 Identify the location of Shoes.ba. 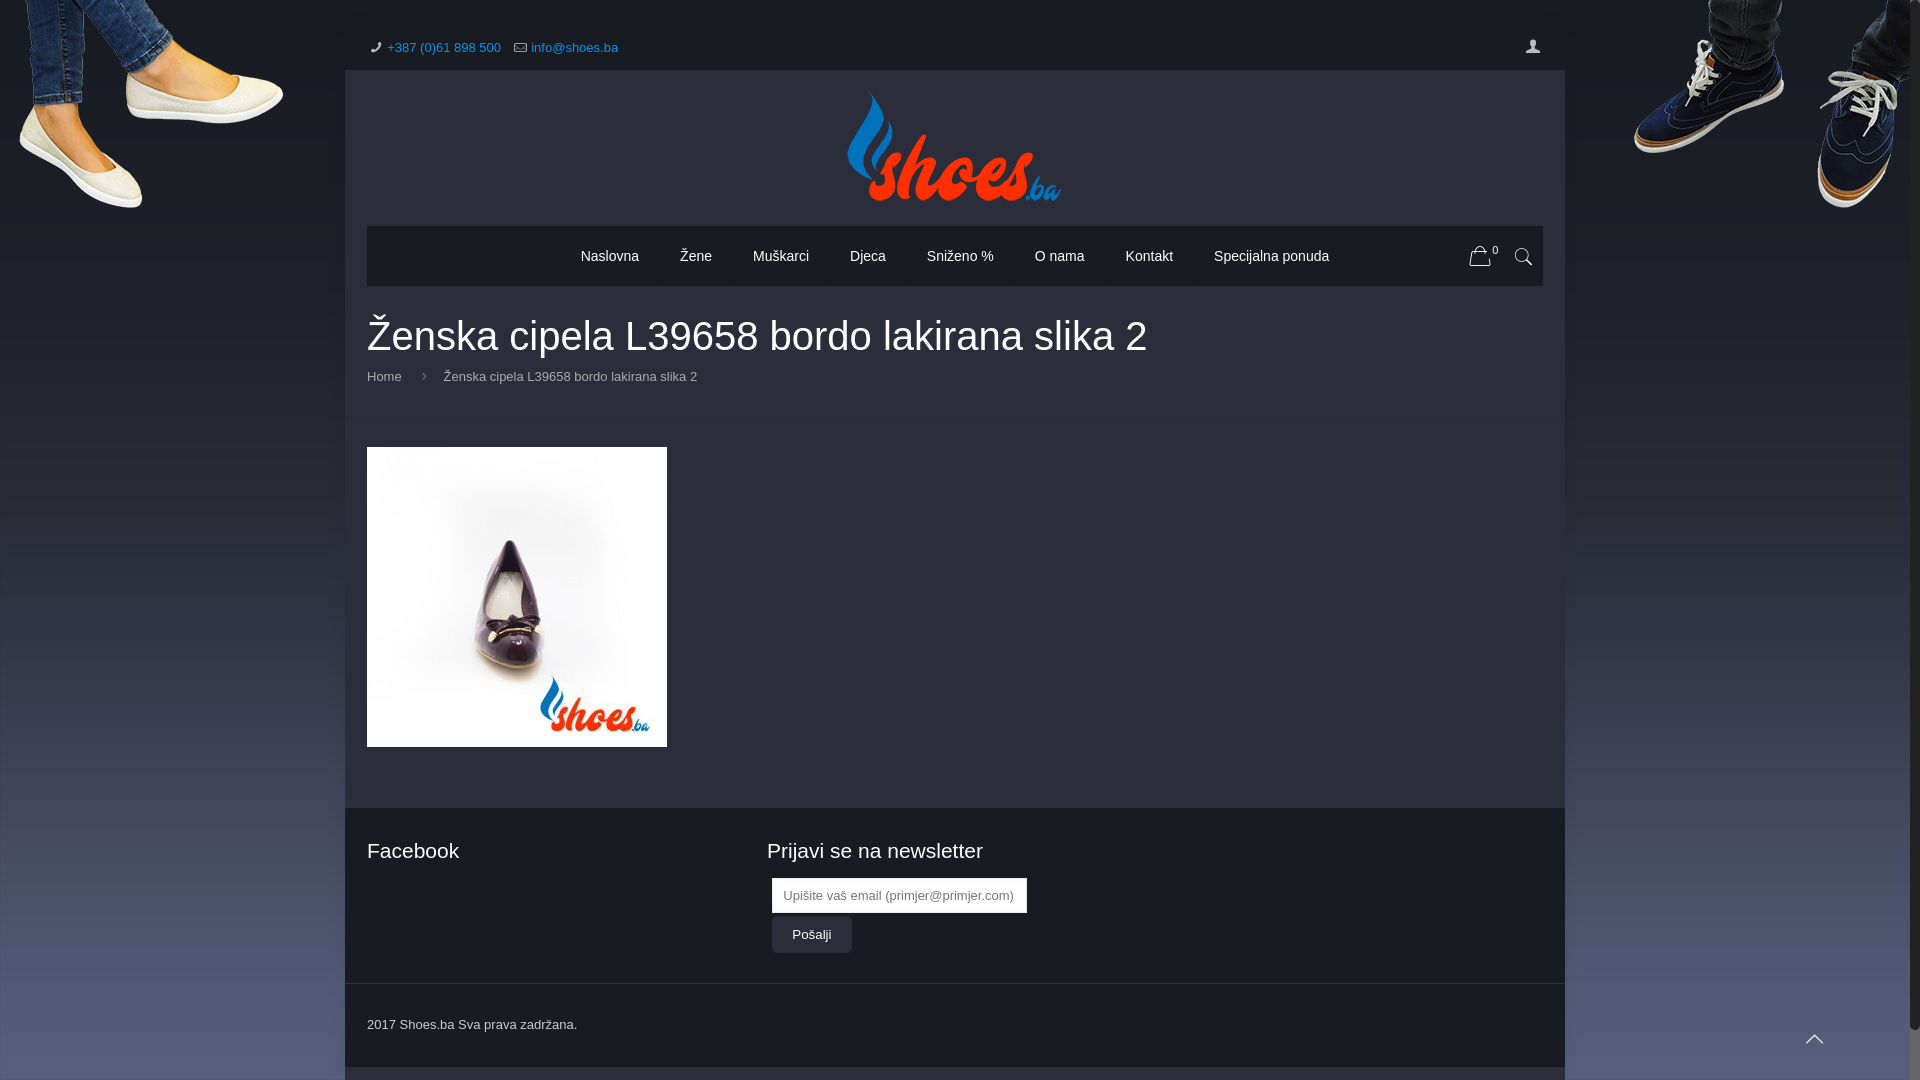
(955, 148).